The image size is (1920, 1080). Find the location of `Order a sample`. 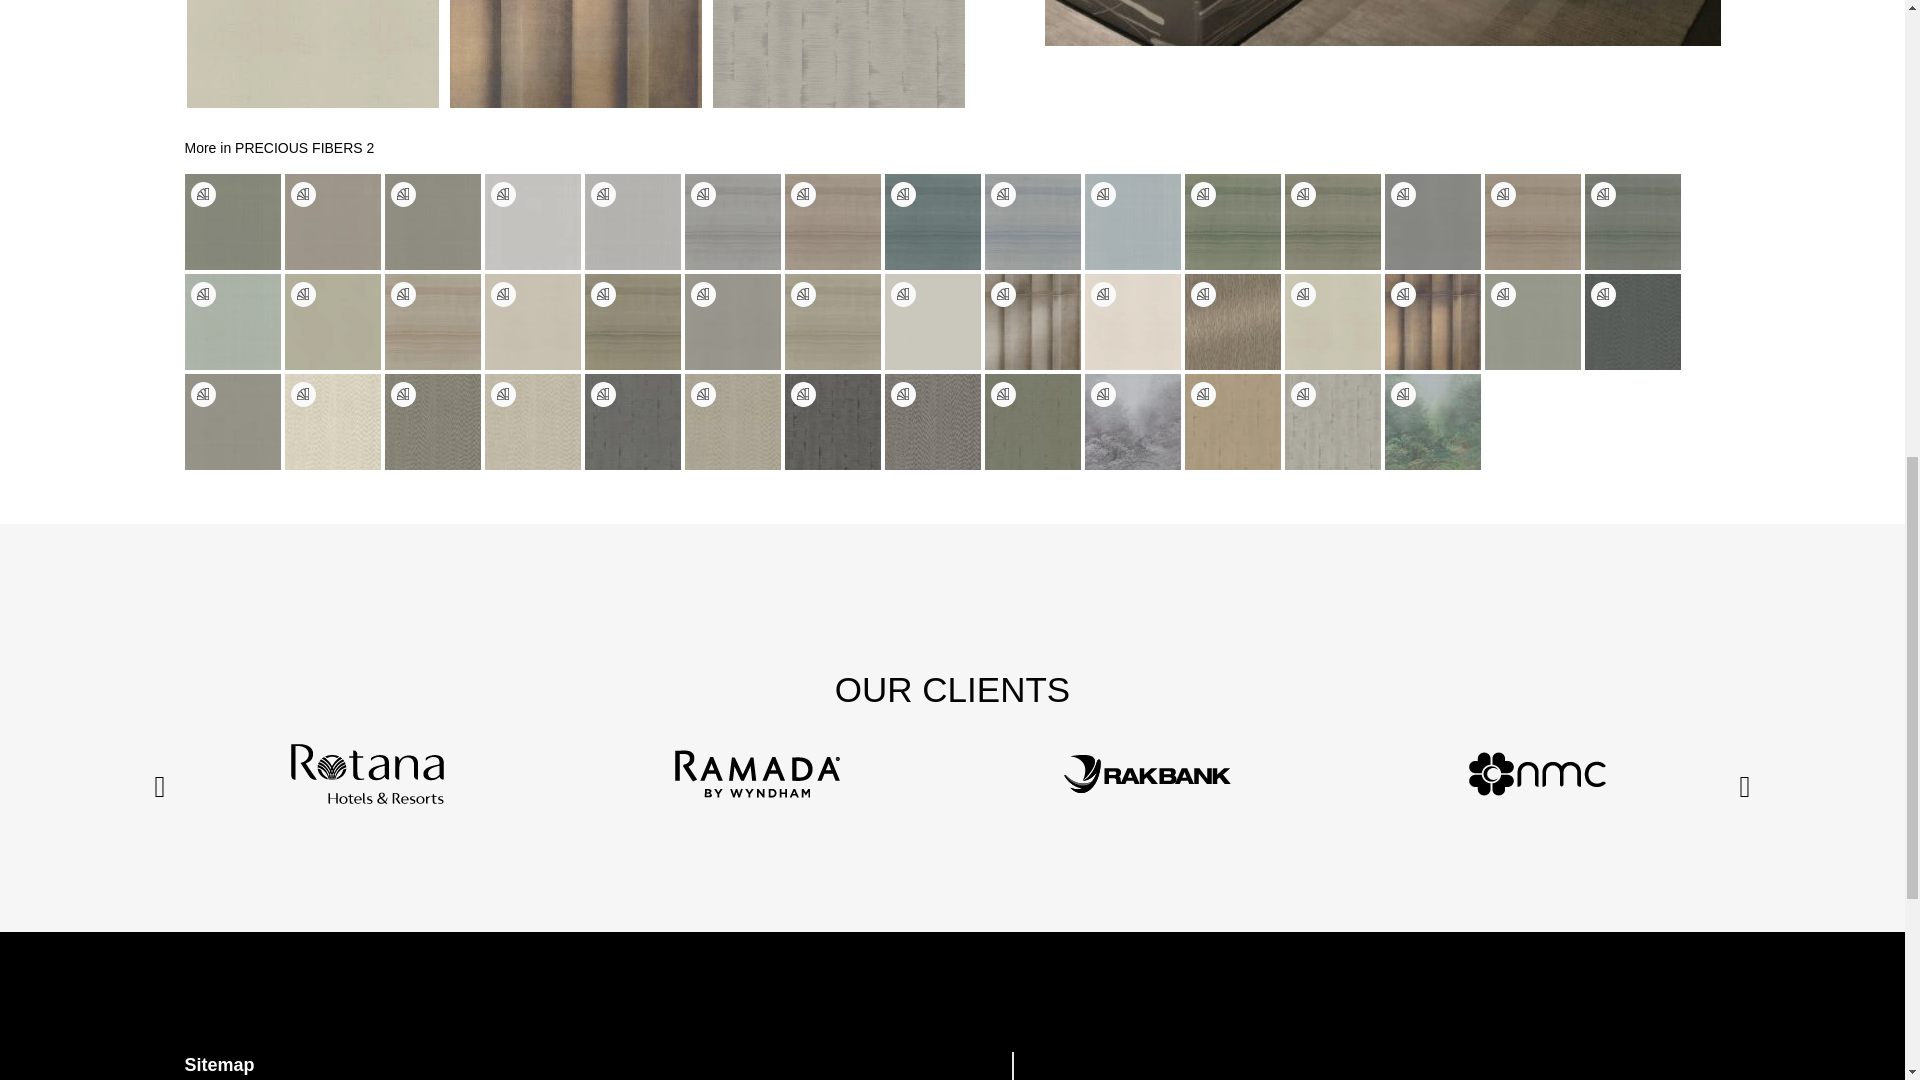

Order a sample is located at coordinates (1302, 194).